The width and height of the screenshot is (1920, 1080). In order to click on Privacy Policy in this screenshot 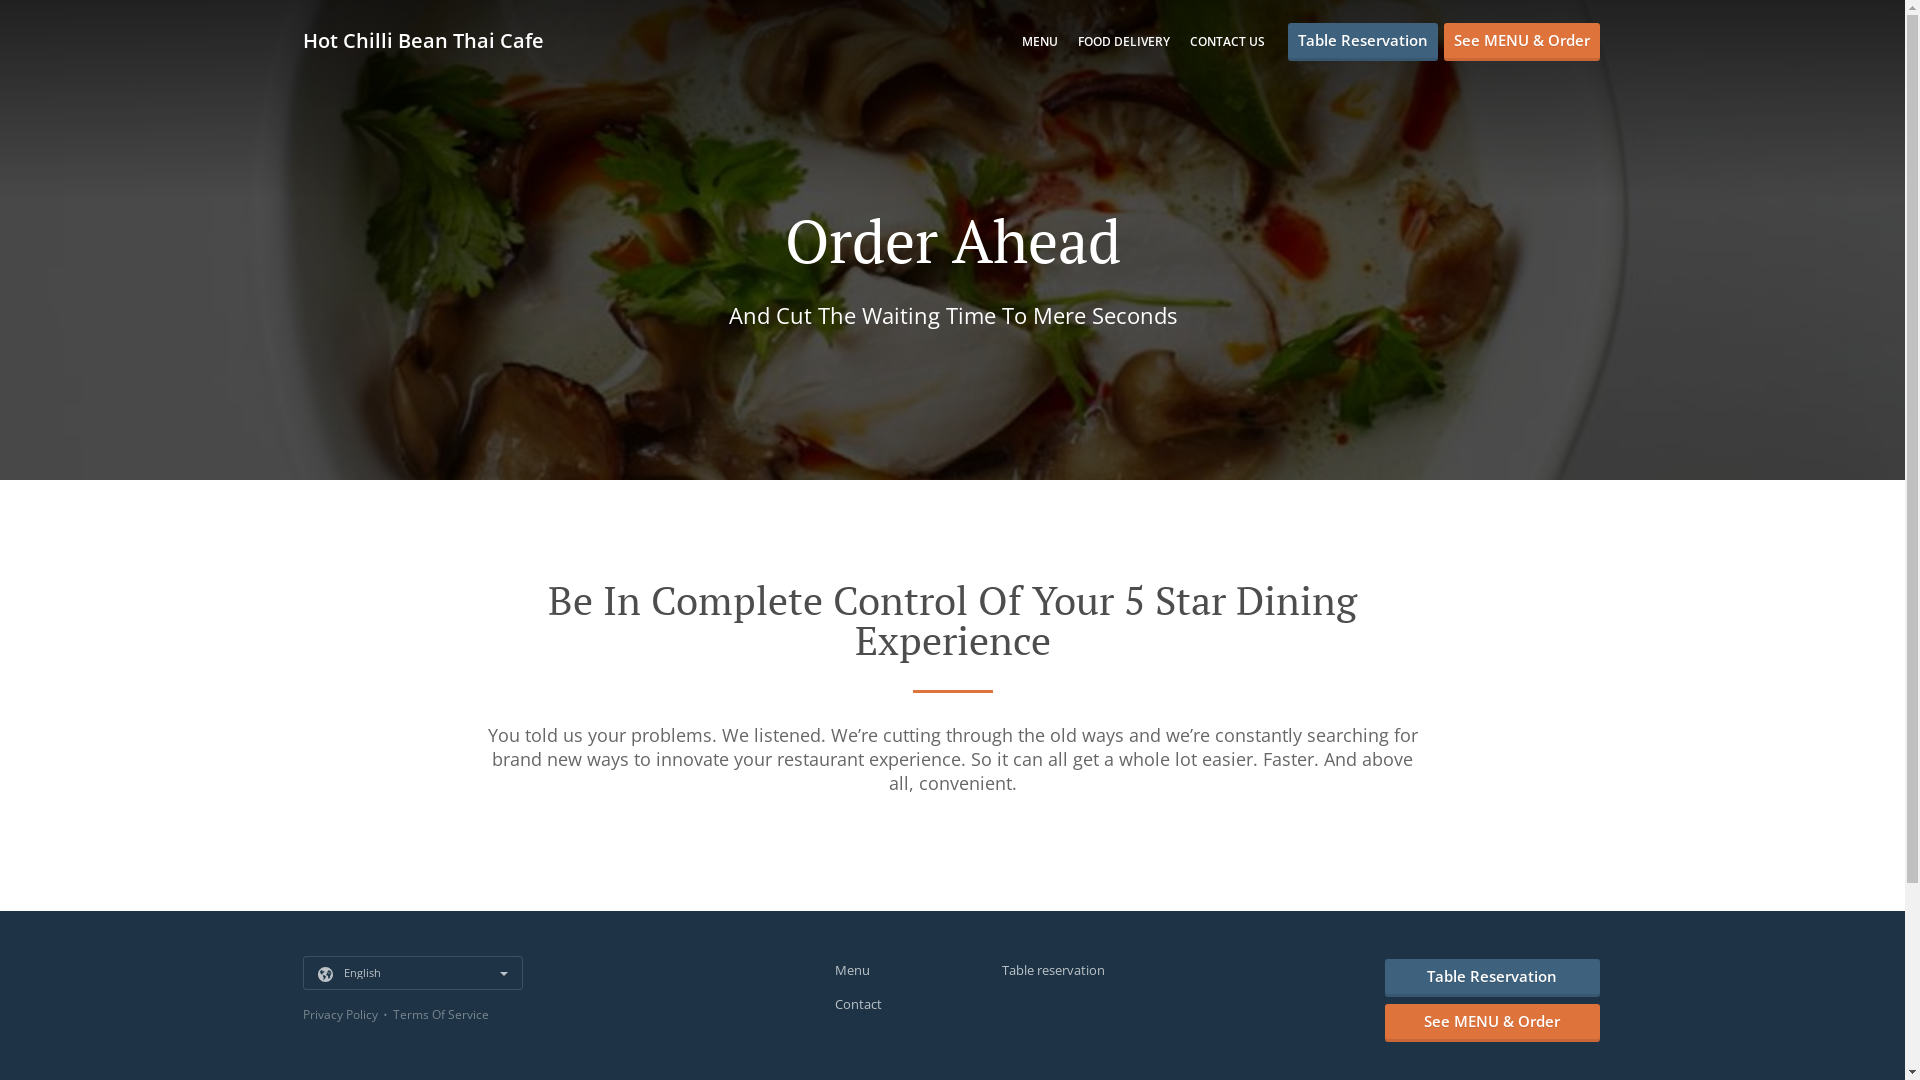, I will do `click(340, 1014)`.